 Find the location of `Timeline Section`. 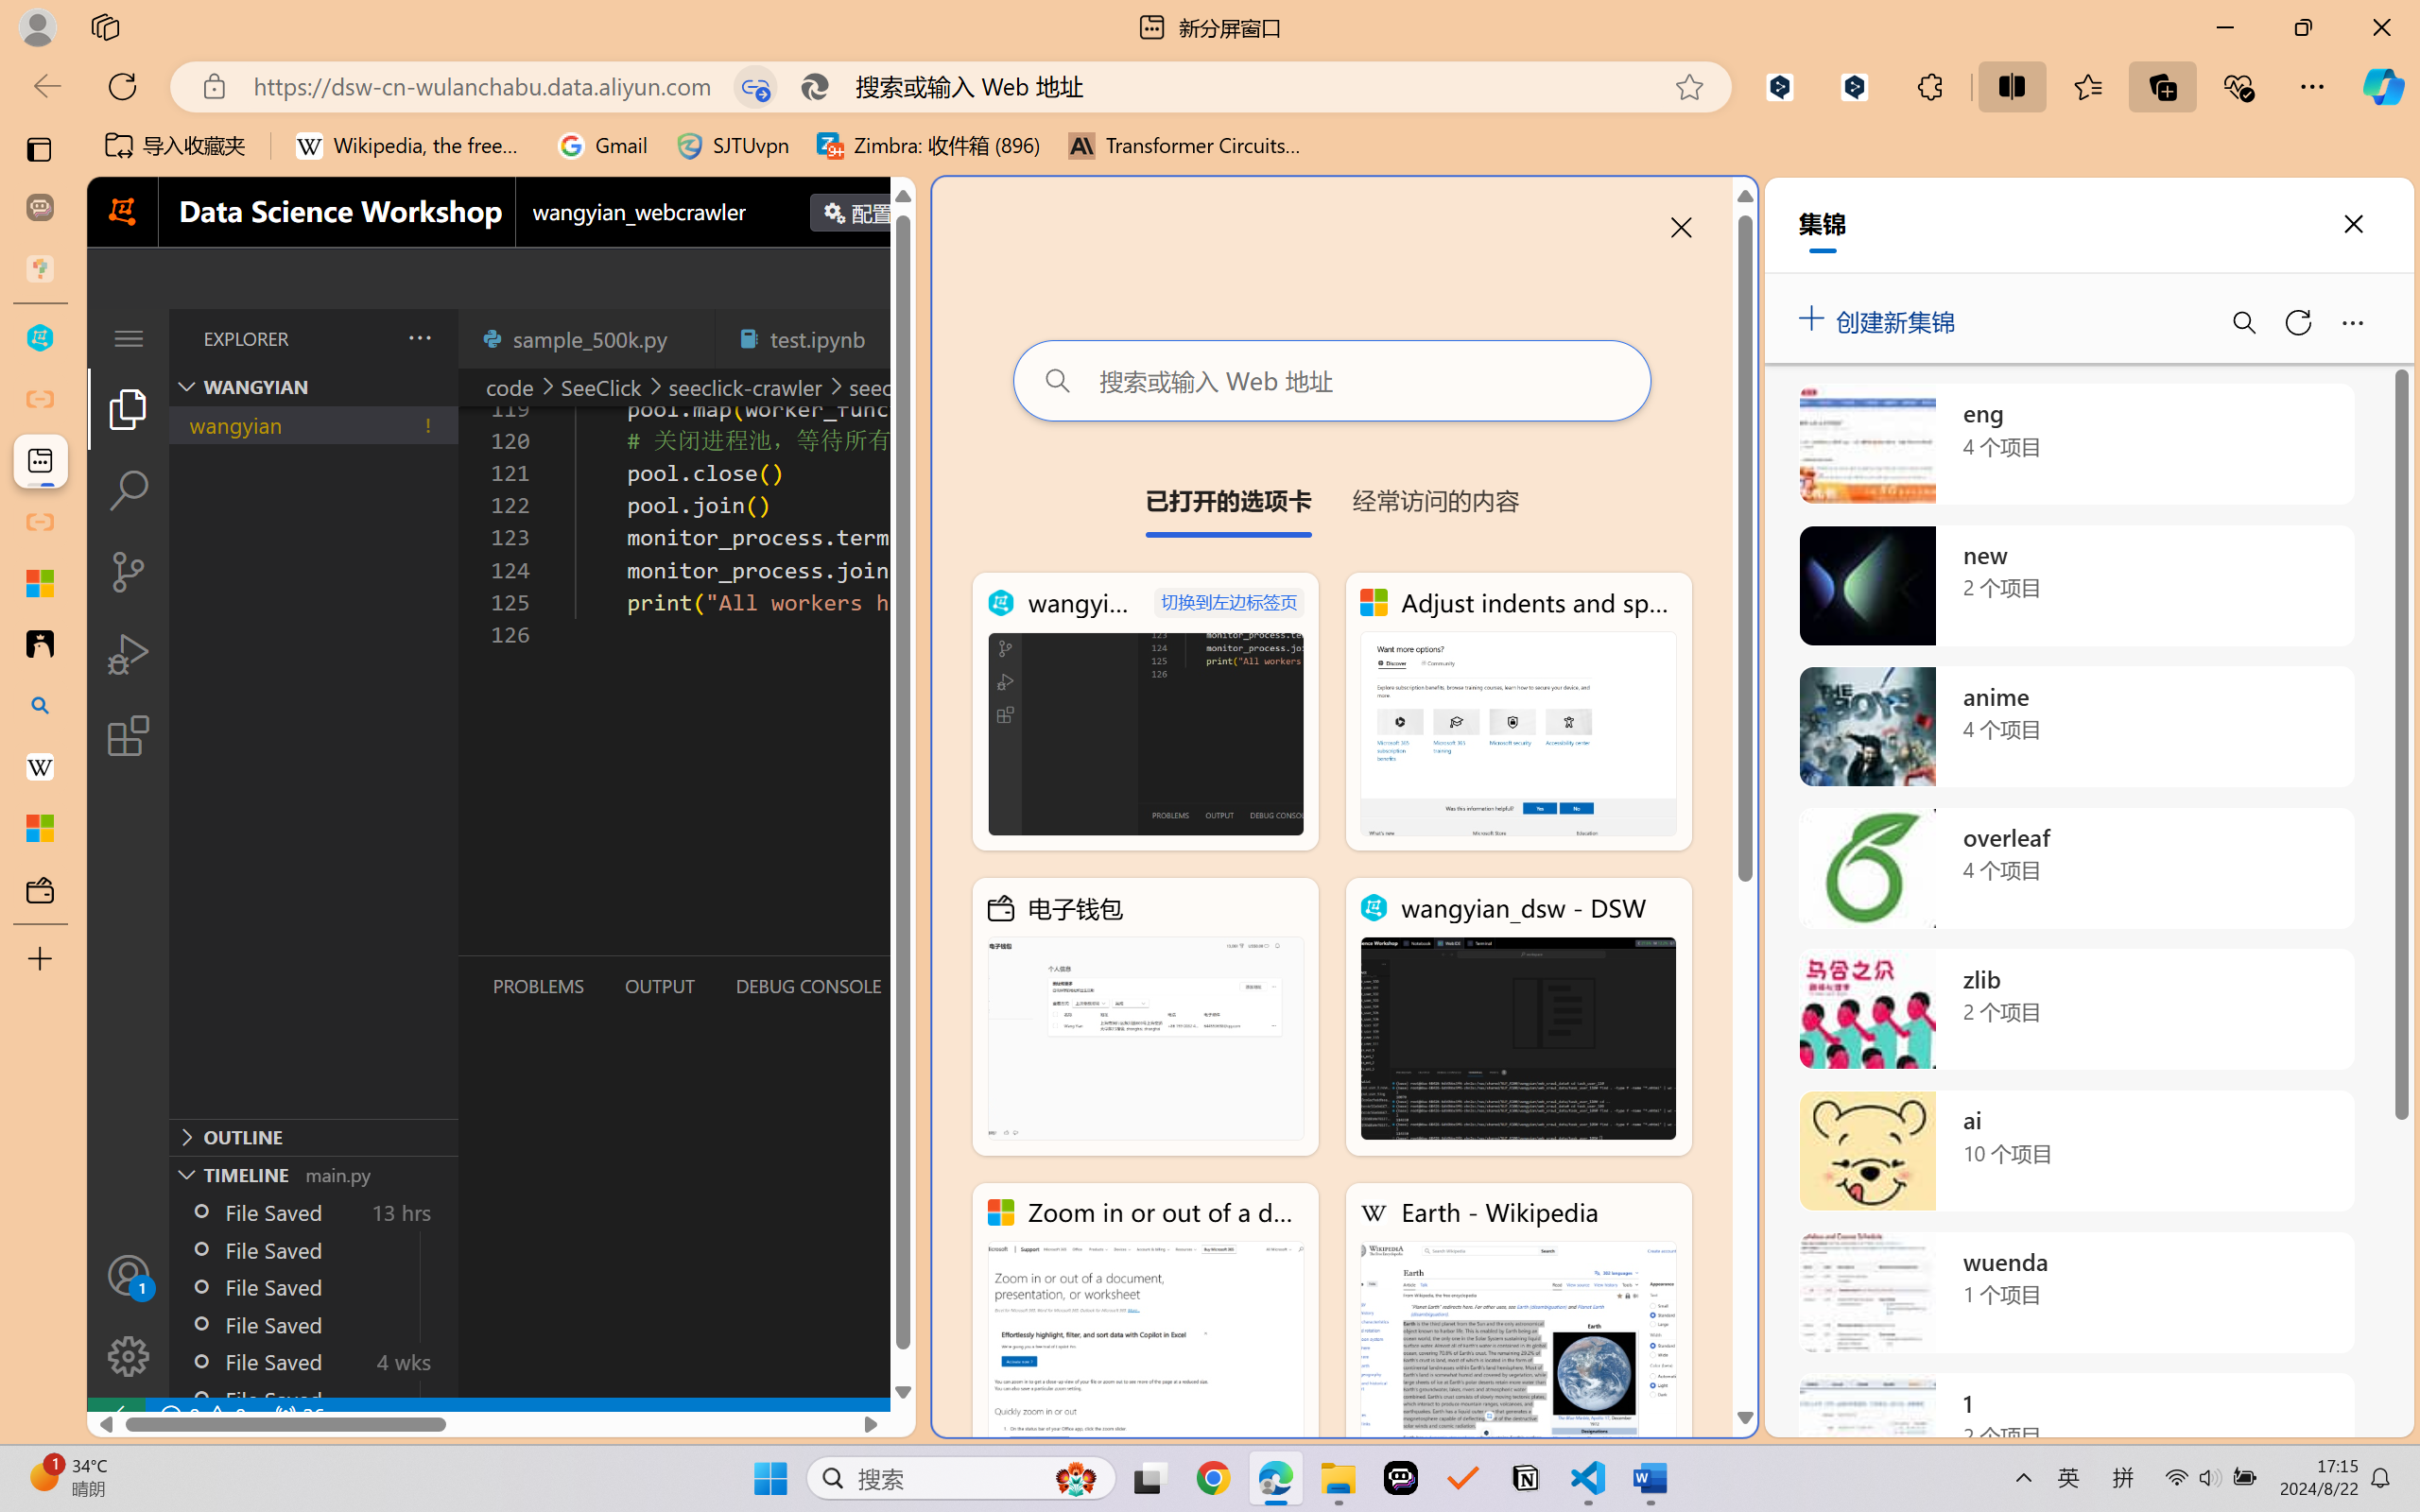

Timeline Section is located at coordinates (313, 1174).